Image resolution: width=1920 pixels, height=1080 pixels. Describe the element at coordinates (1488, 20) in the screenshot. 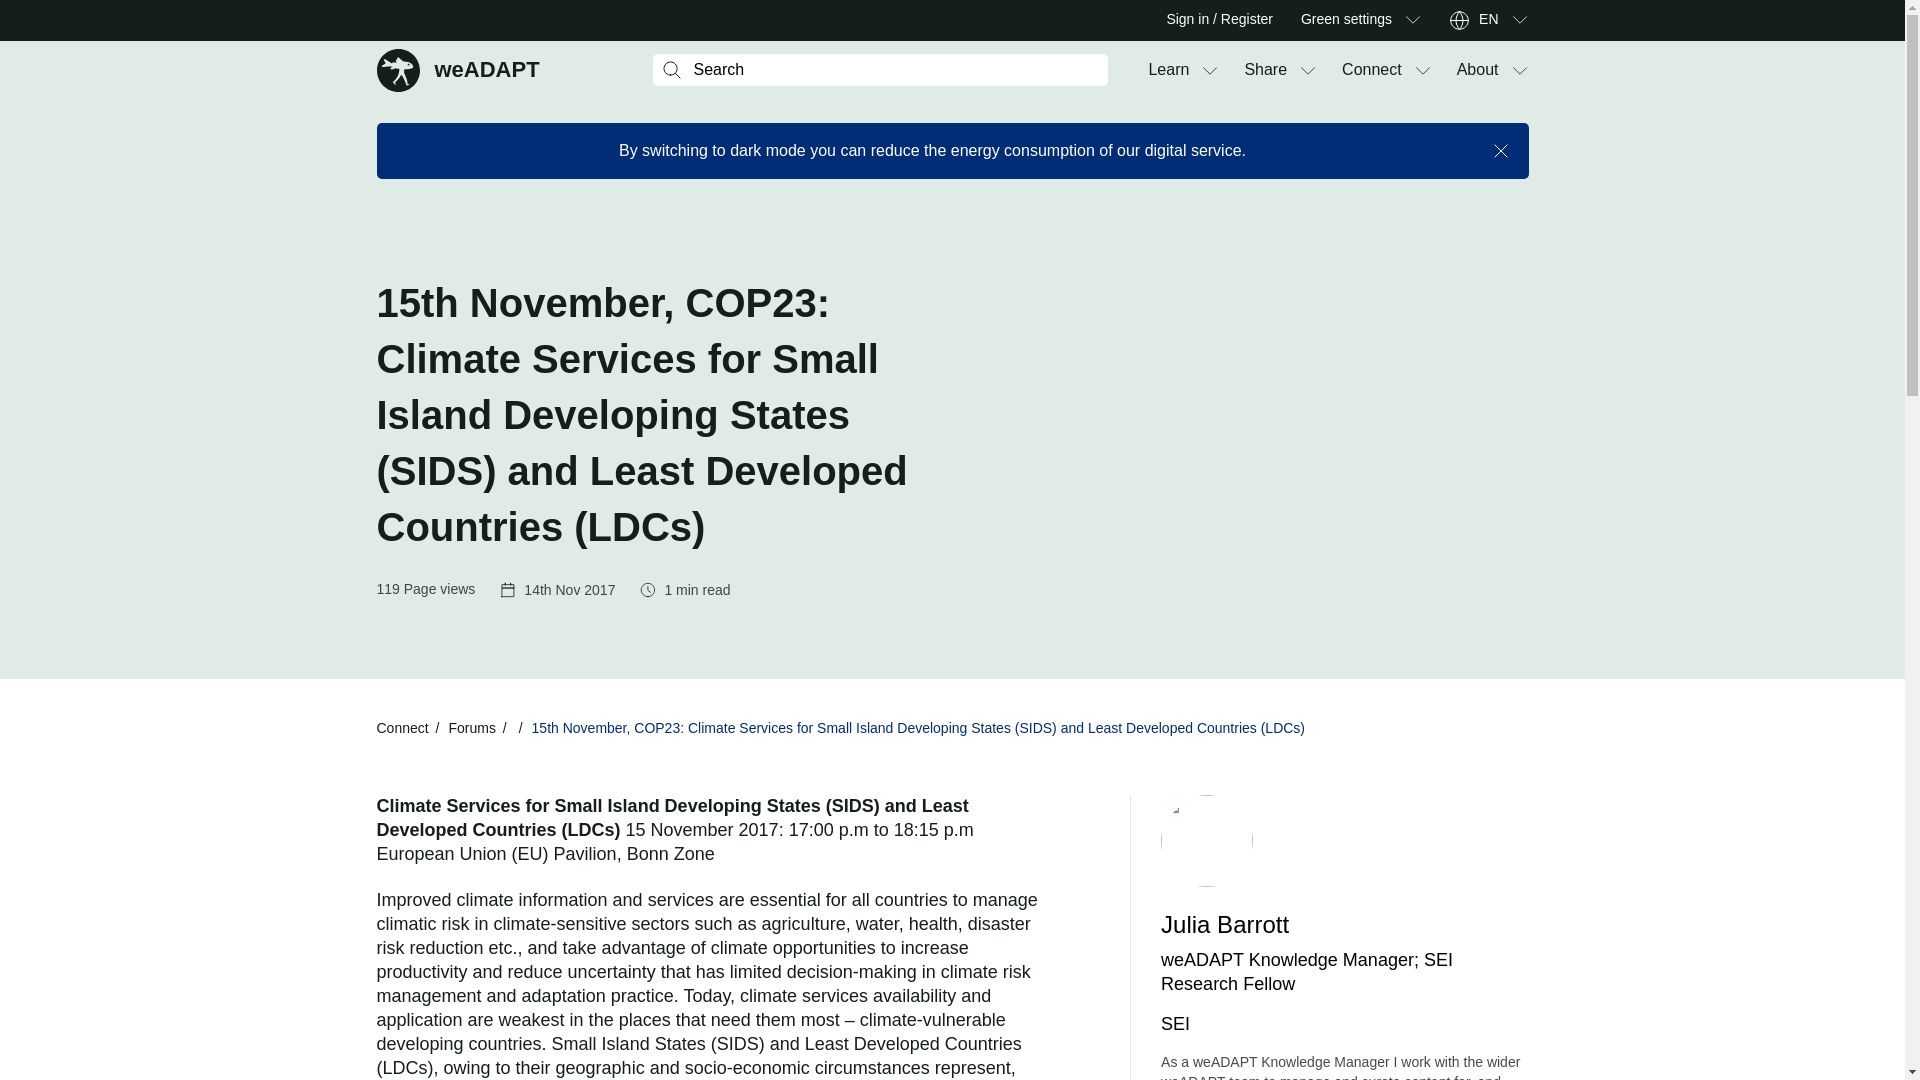

I see `About` at that location.